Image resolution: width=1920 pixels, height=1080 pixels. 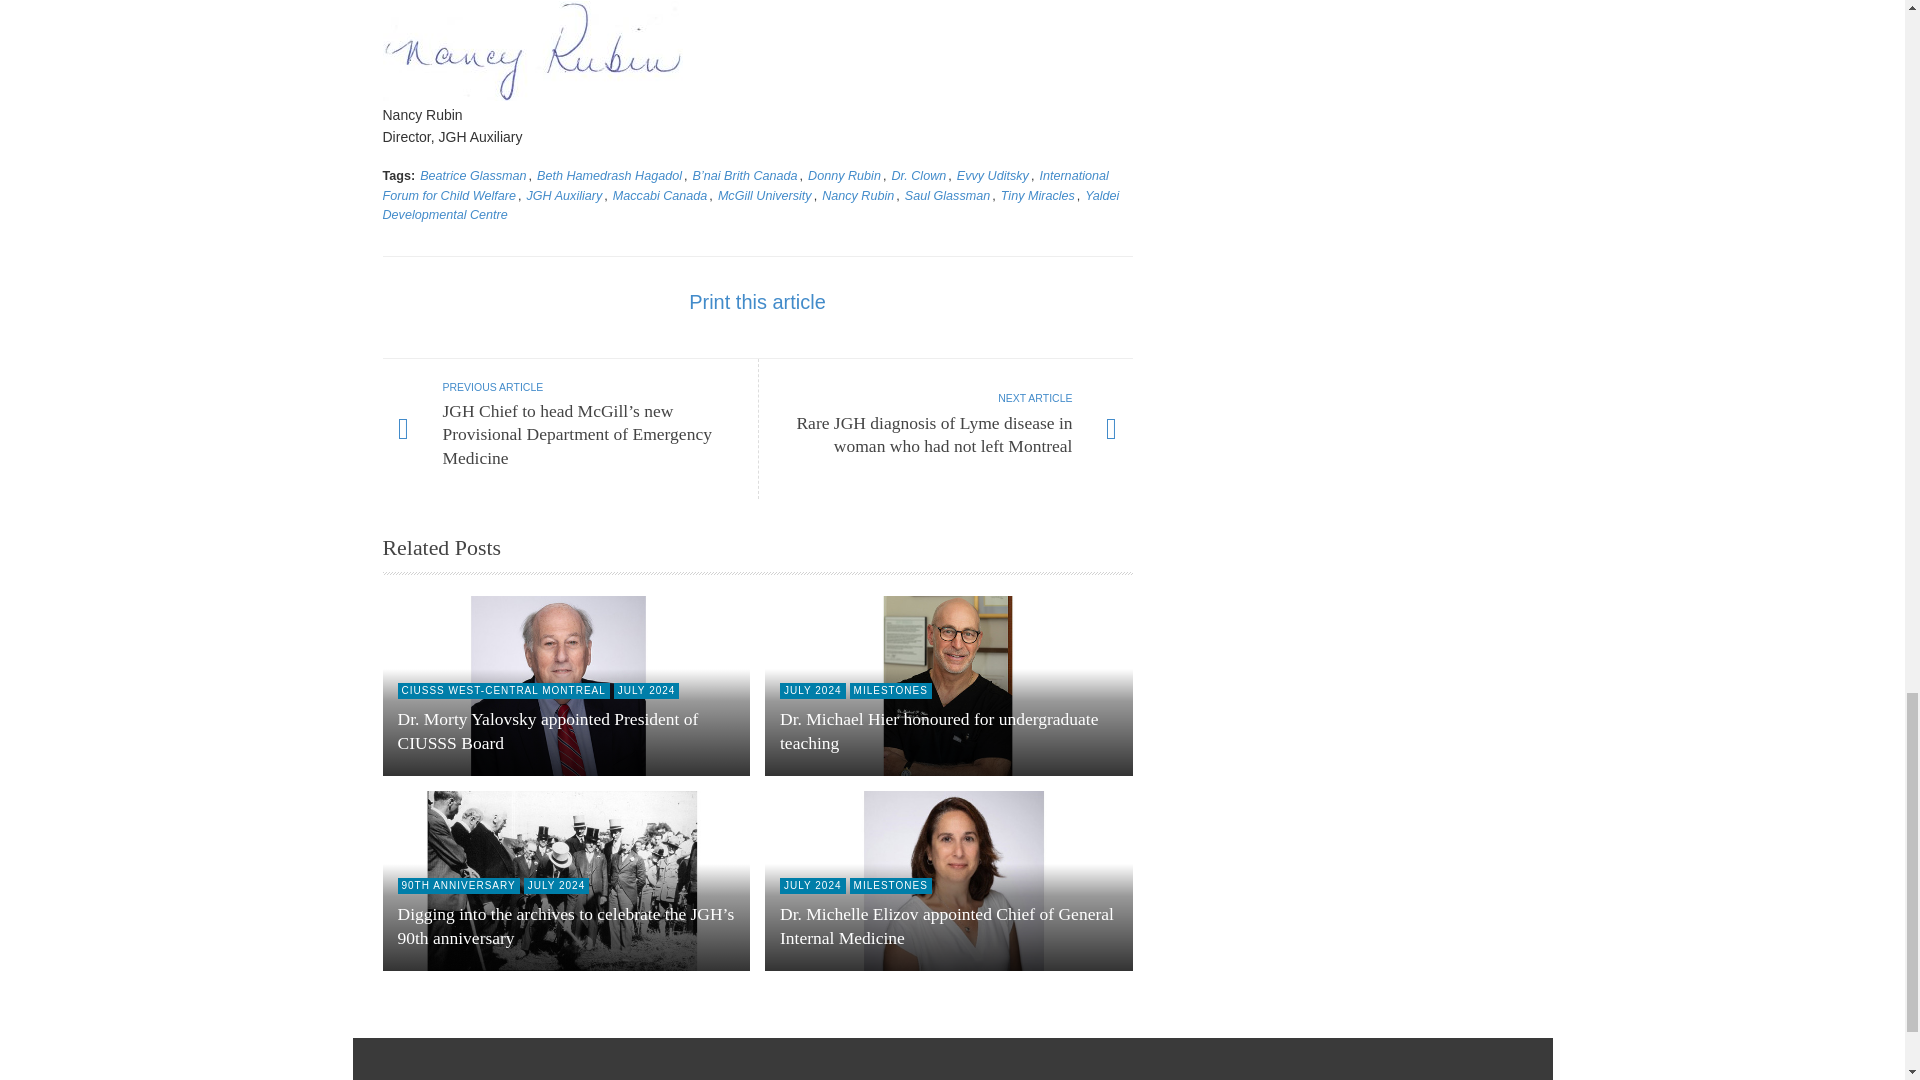 I want to click on Print this article, so click(x=757, y=302).